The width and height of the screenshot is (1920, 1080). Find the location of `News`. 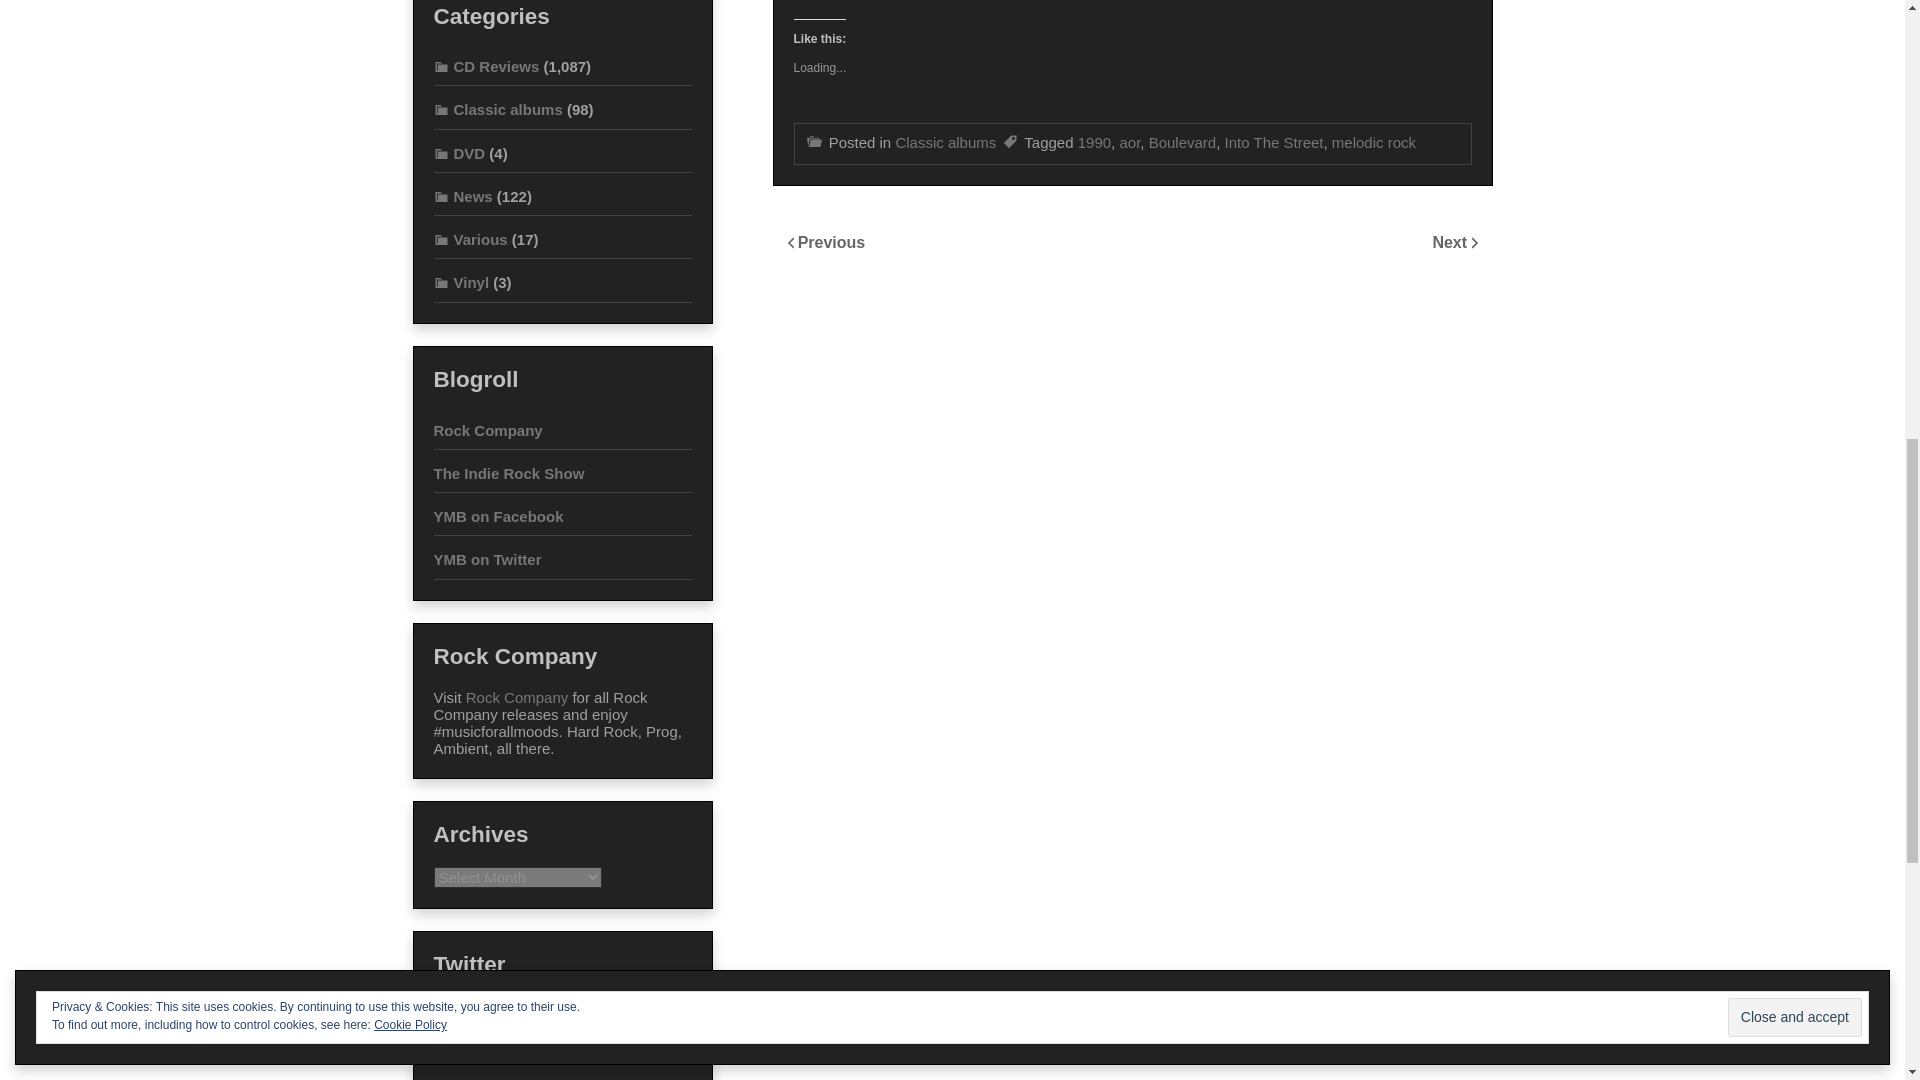

News is located at coordinates (463, 196).